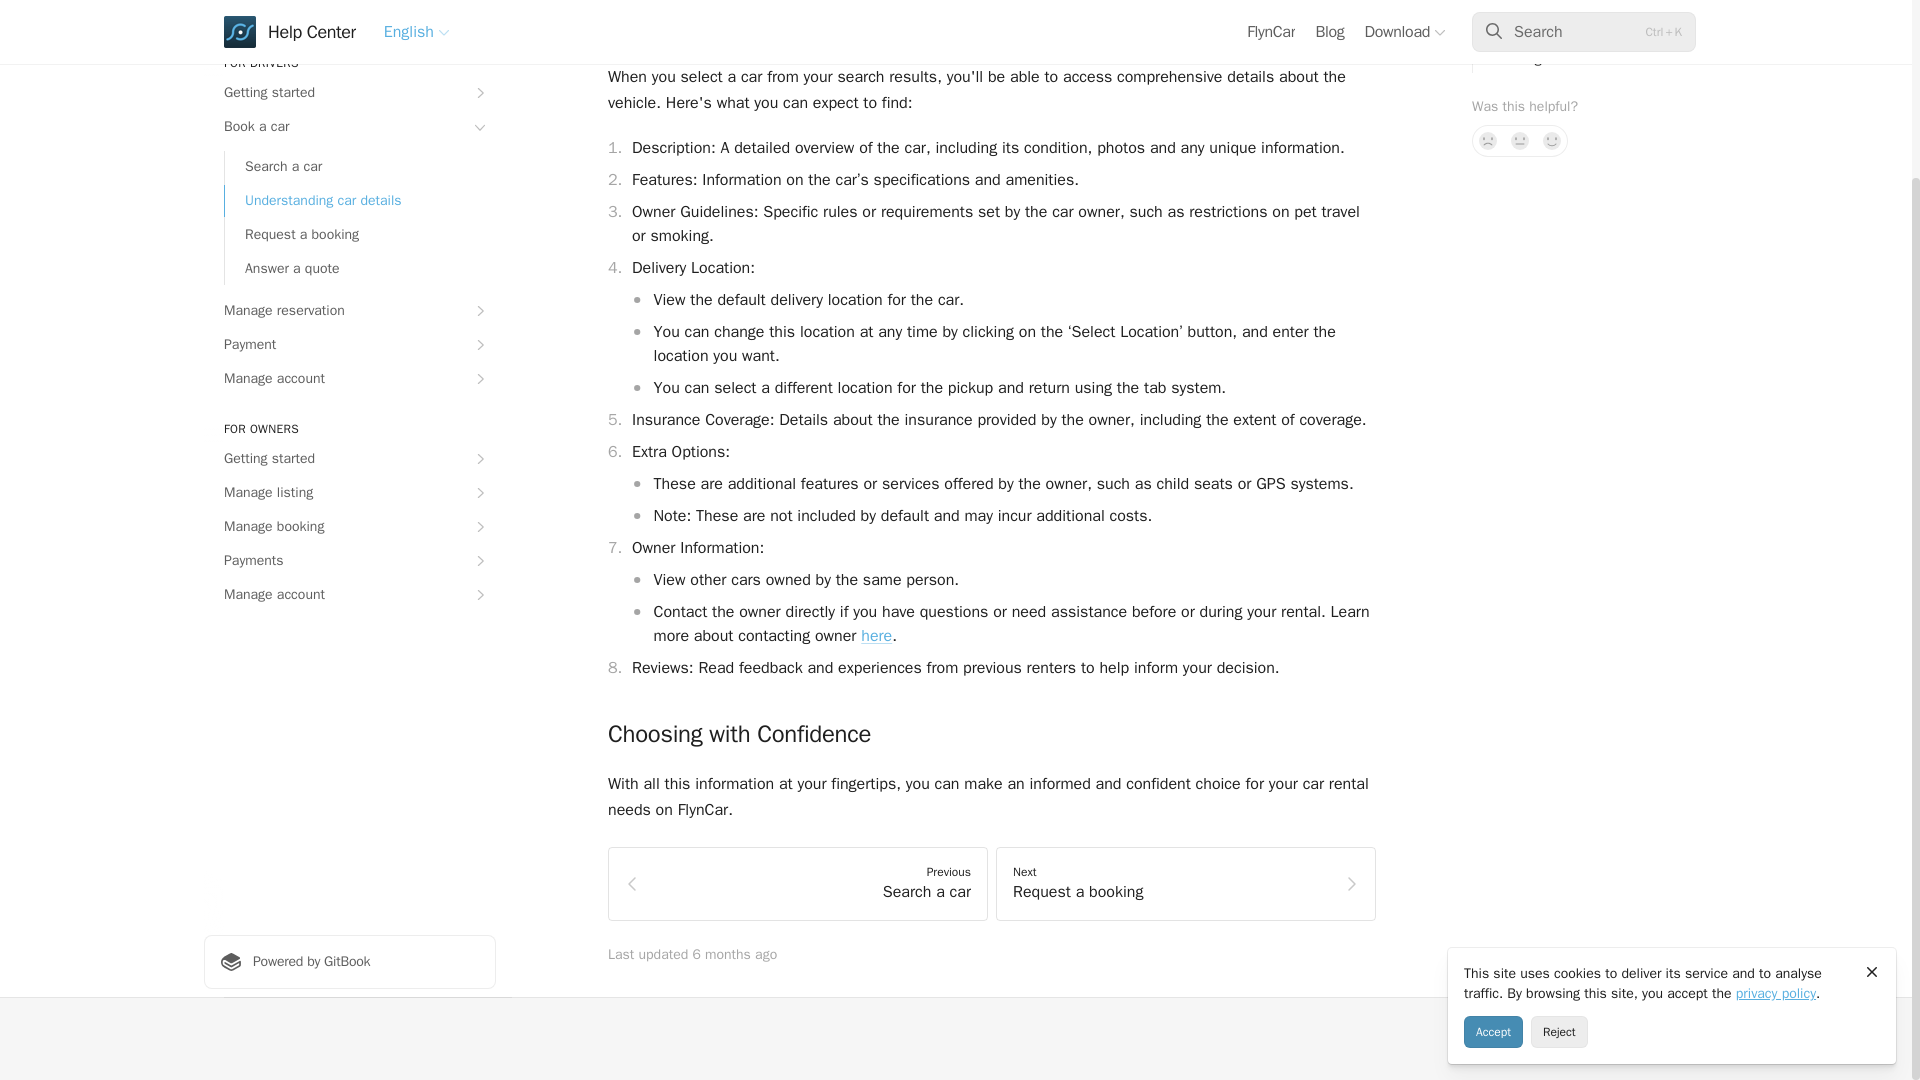 This screenshot has height=1080, width=1920. Describe the element at coordinates (1520, 14) in the screenshot. I see `Not sure` at that location.